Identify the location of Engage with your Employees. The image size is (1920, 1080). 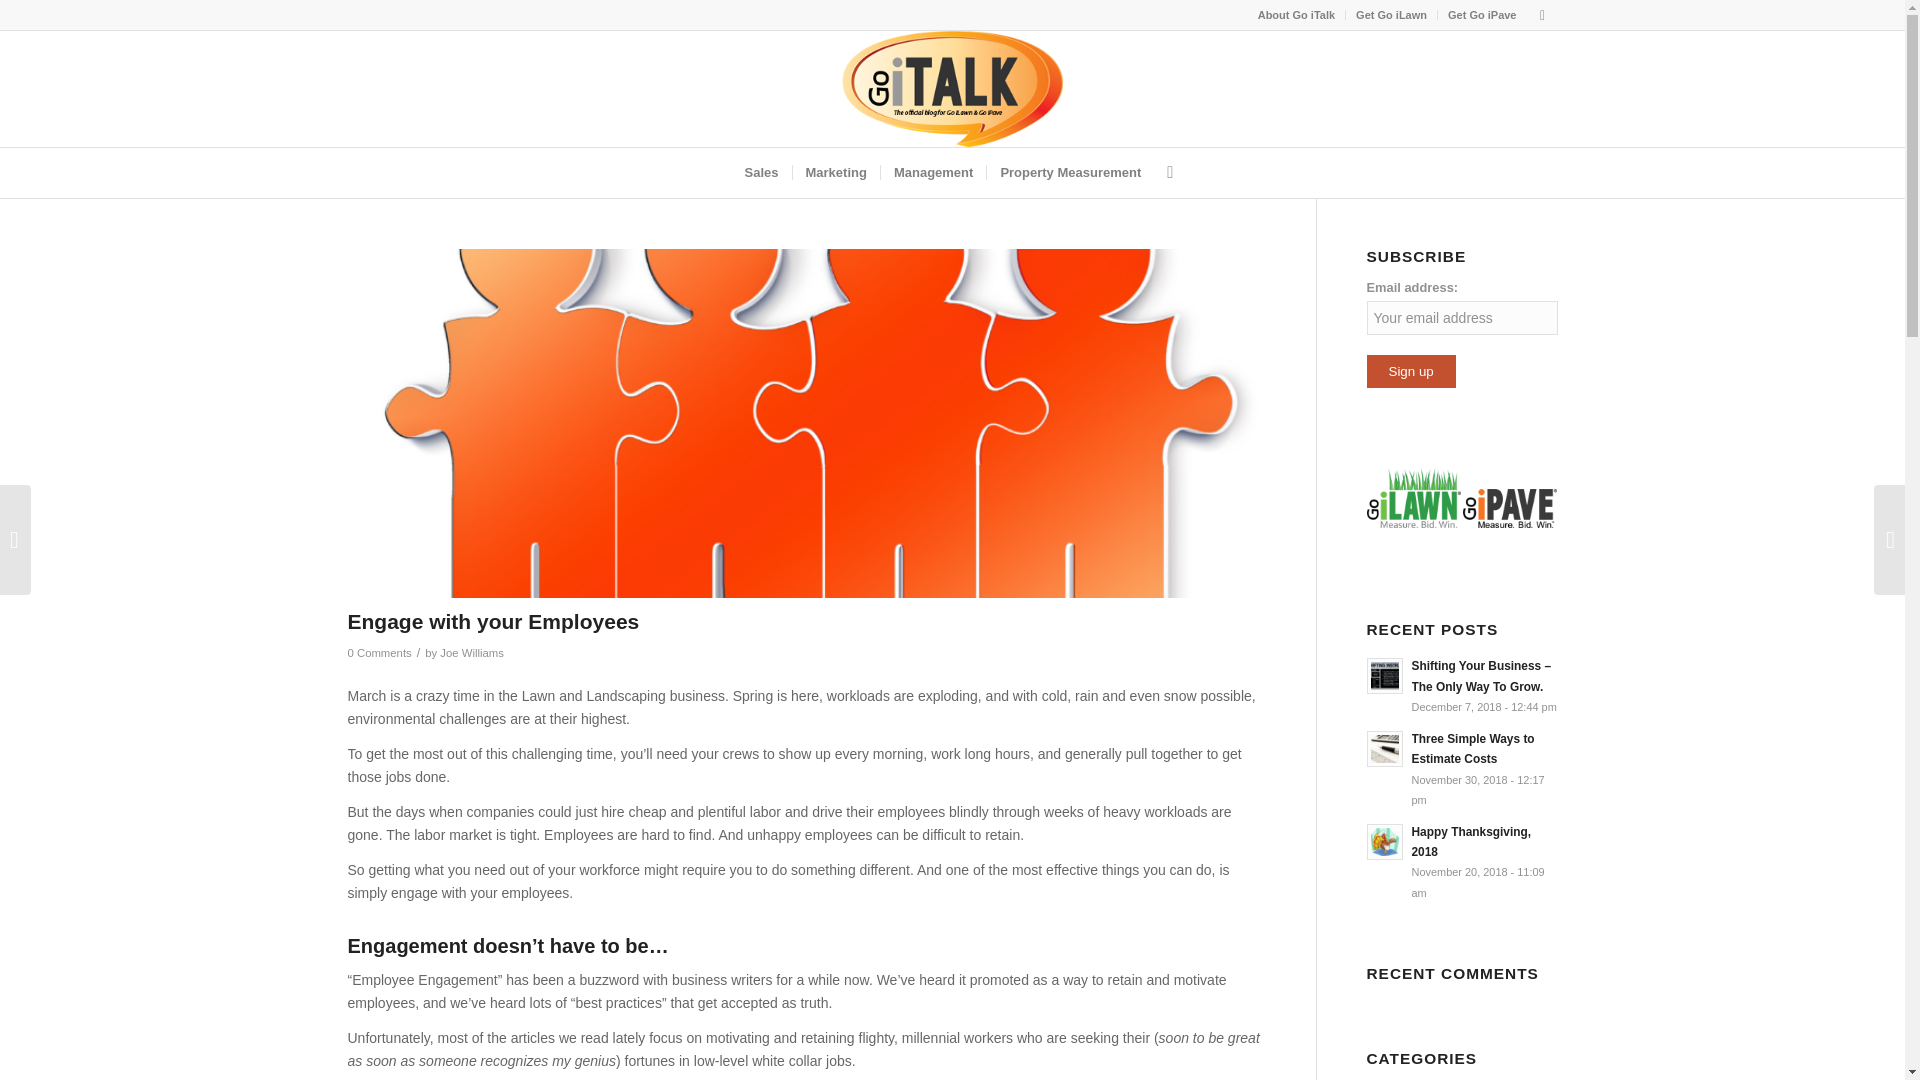
(493, 621).